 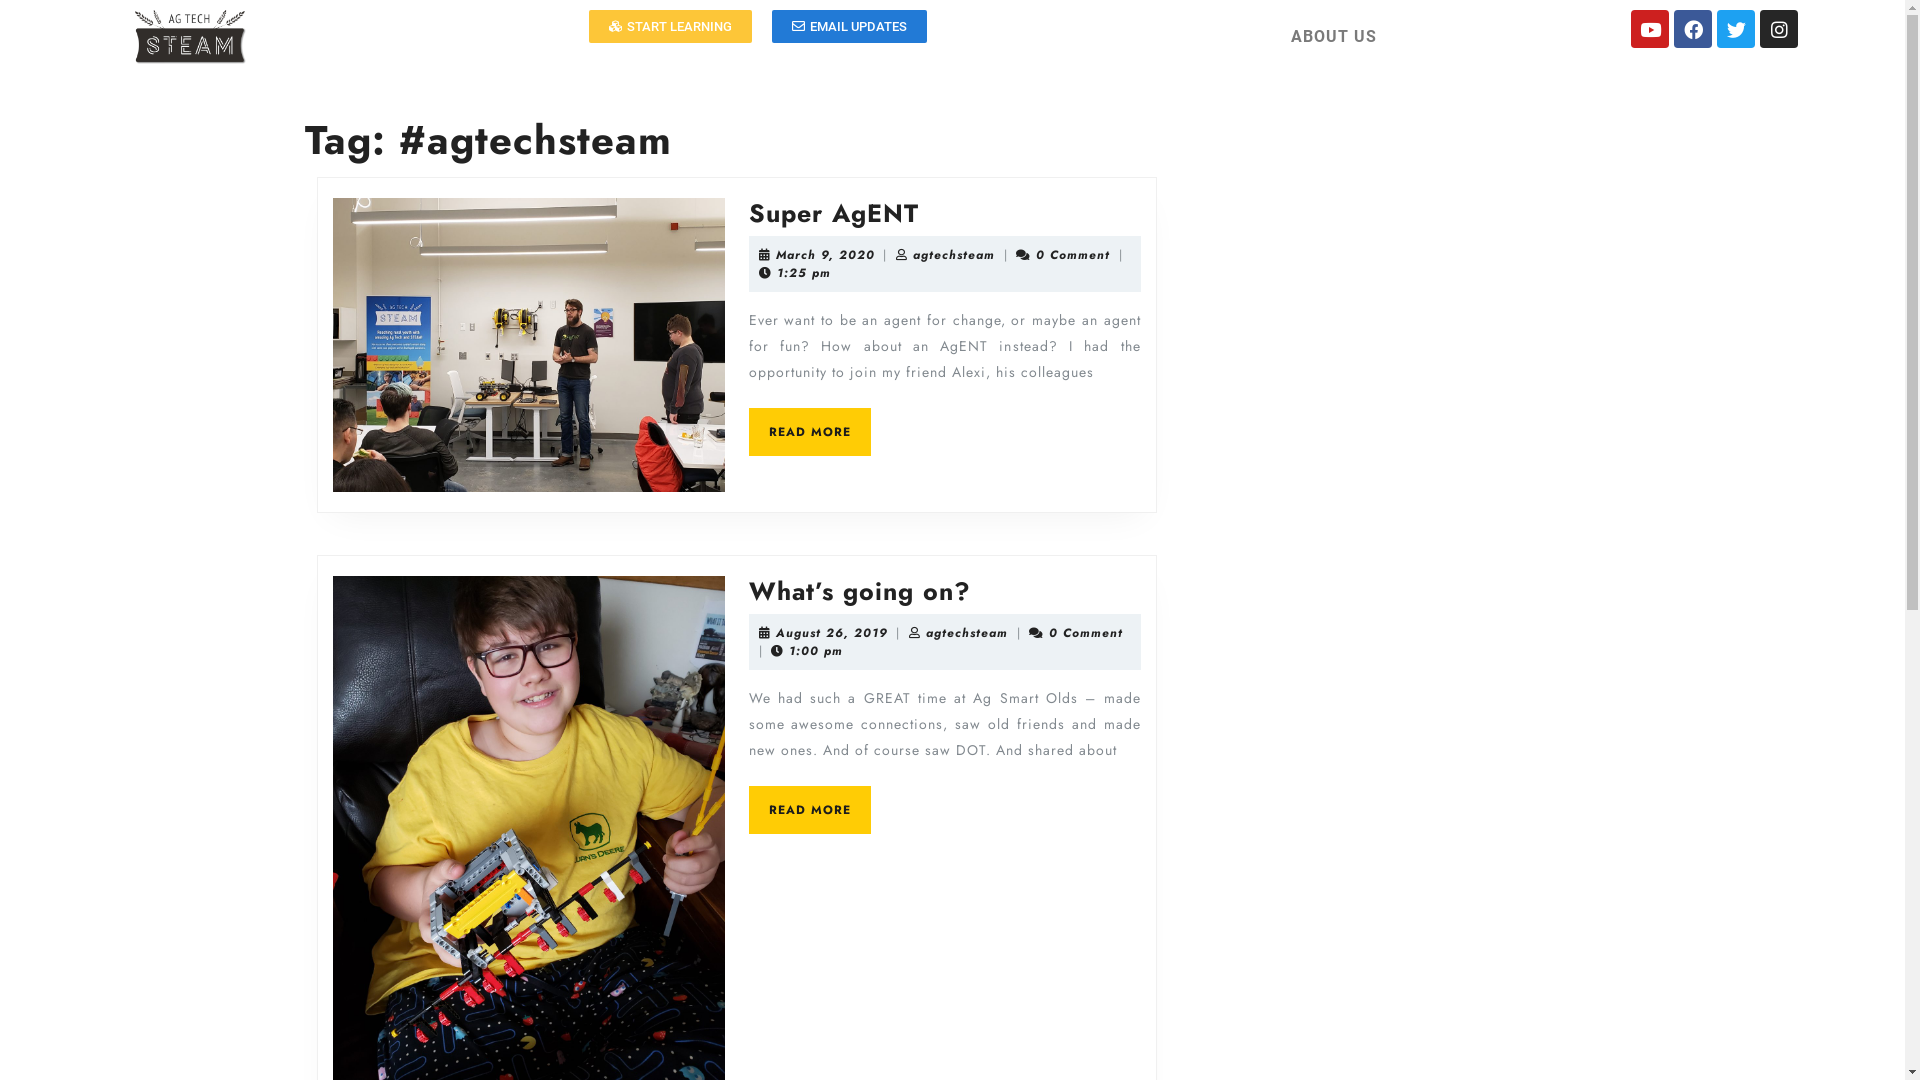 I want to click on Super AgENT, so click(x=833, y=213).